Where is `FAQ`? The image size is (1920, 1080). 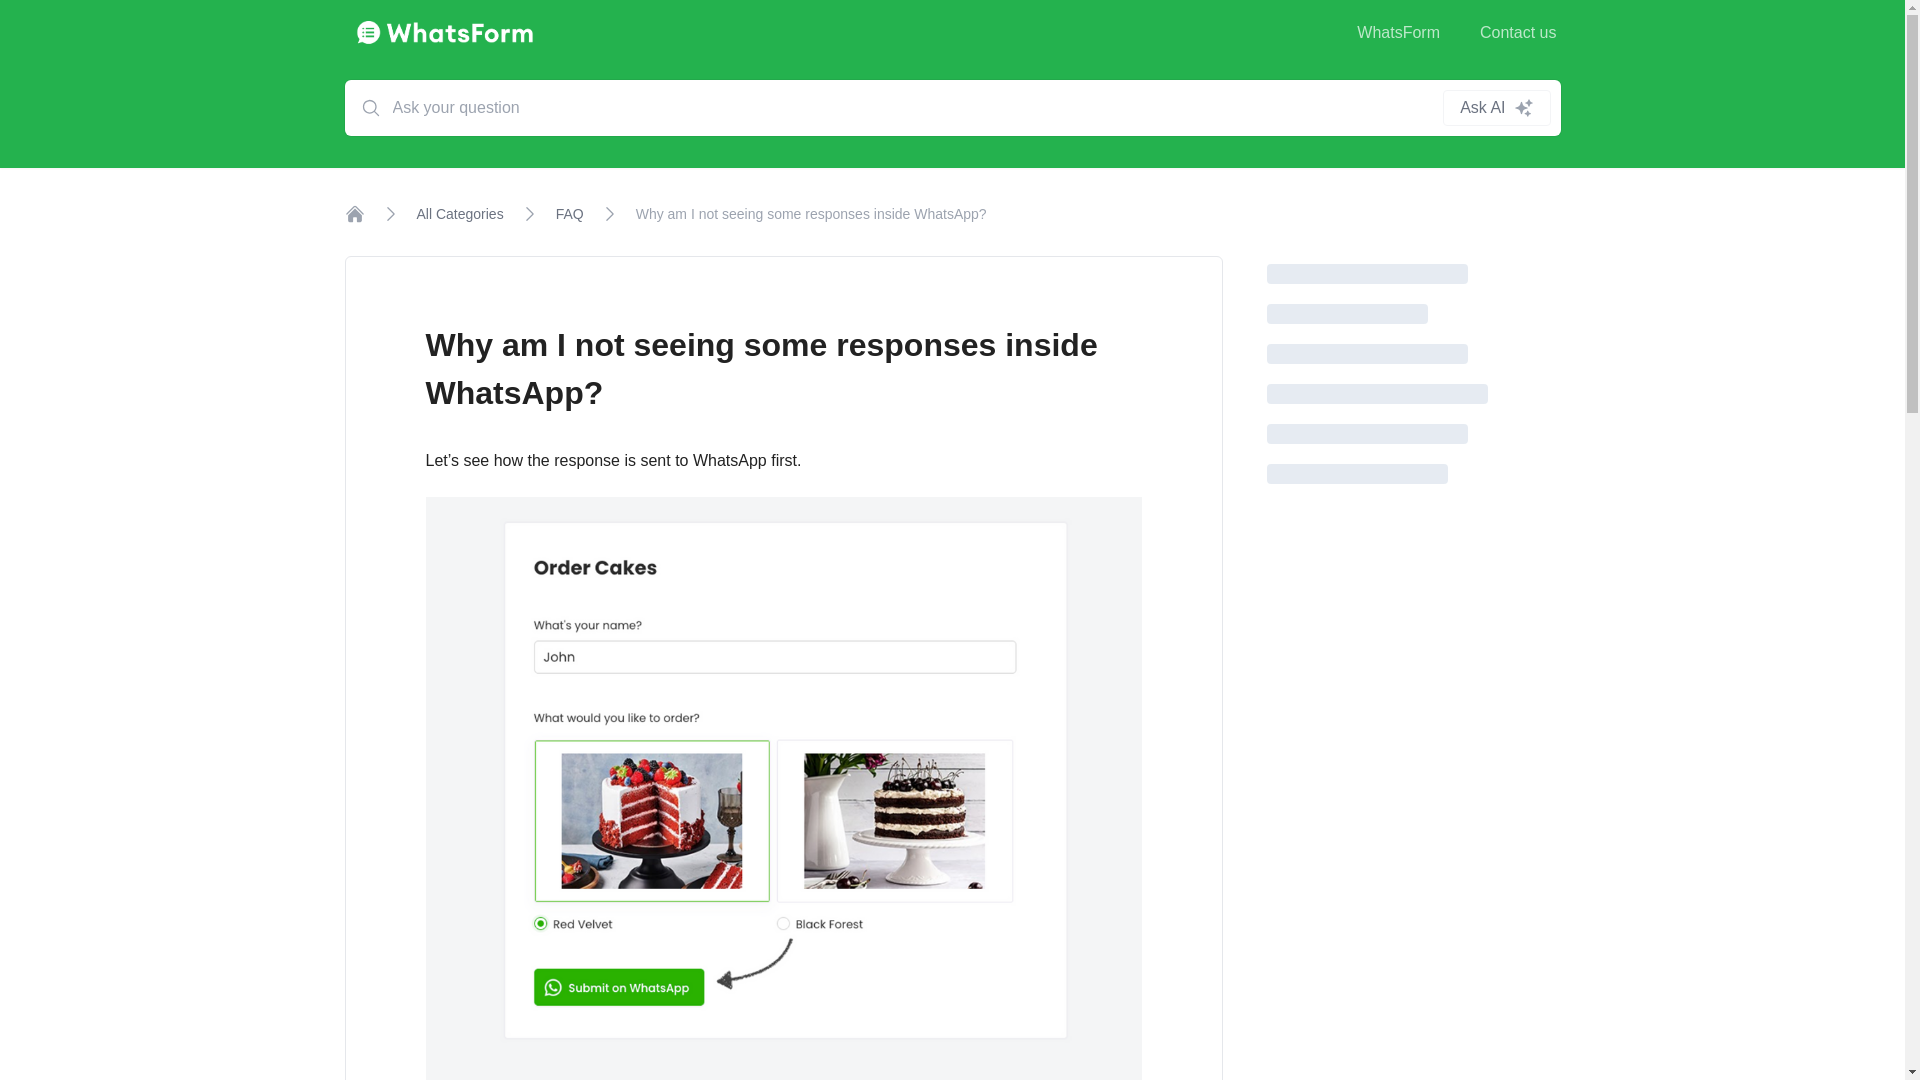
FAQ is located at coordinates (570, 214).